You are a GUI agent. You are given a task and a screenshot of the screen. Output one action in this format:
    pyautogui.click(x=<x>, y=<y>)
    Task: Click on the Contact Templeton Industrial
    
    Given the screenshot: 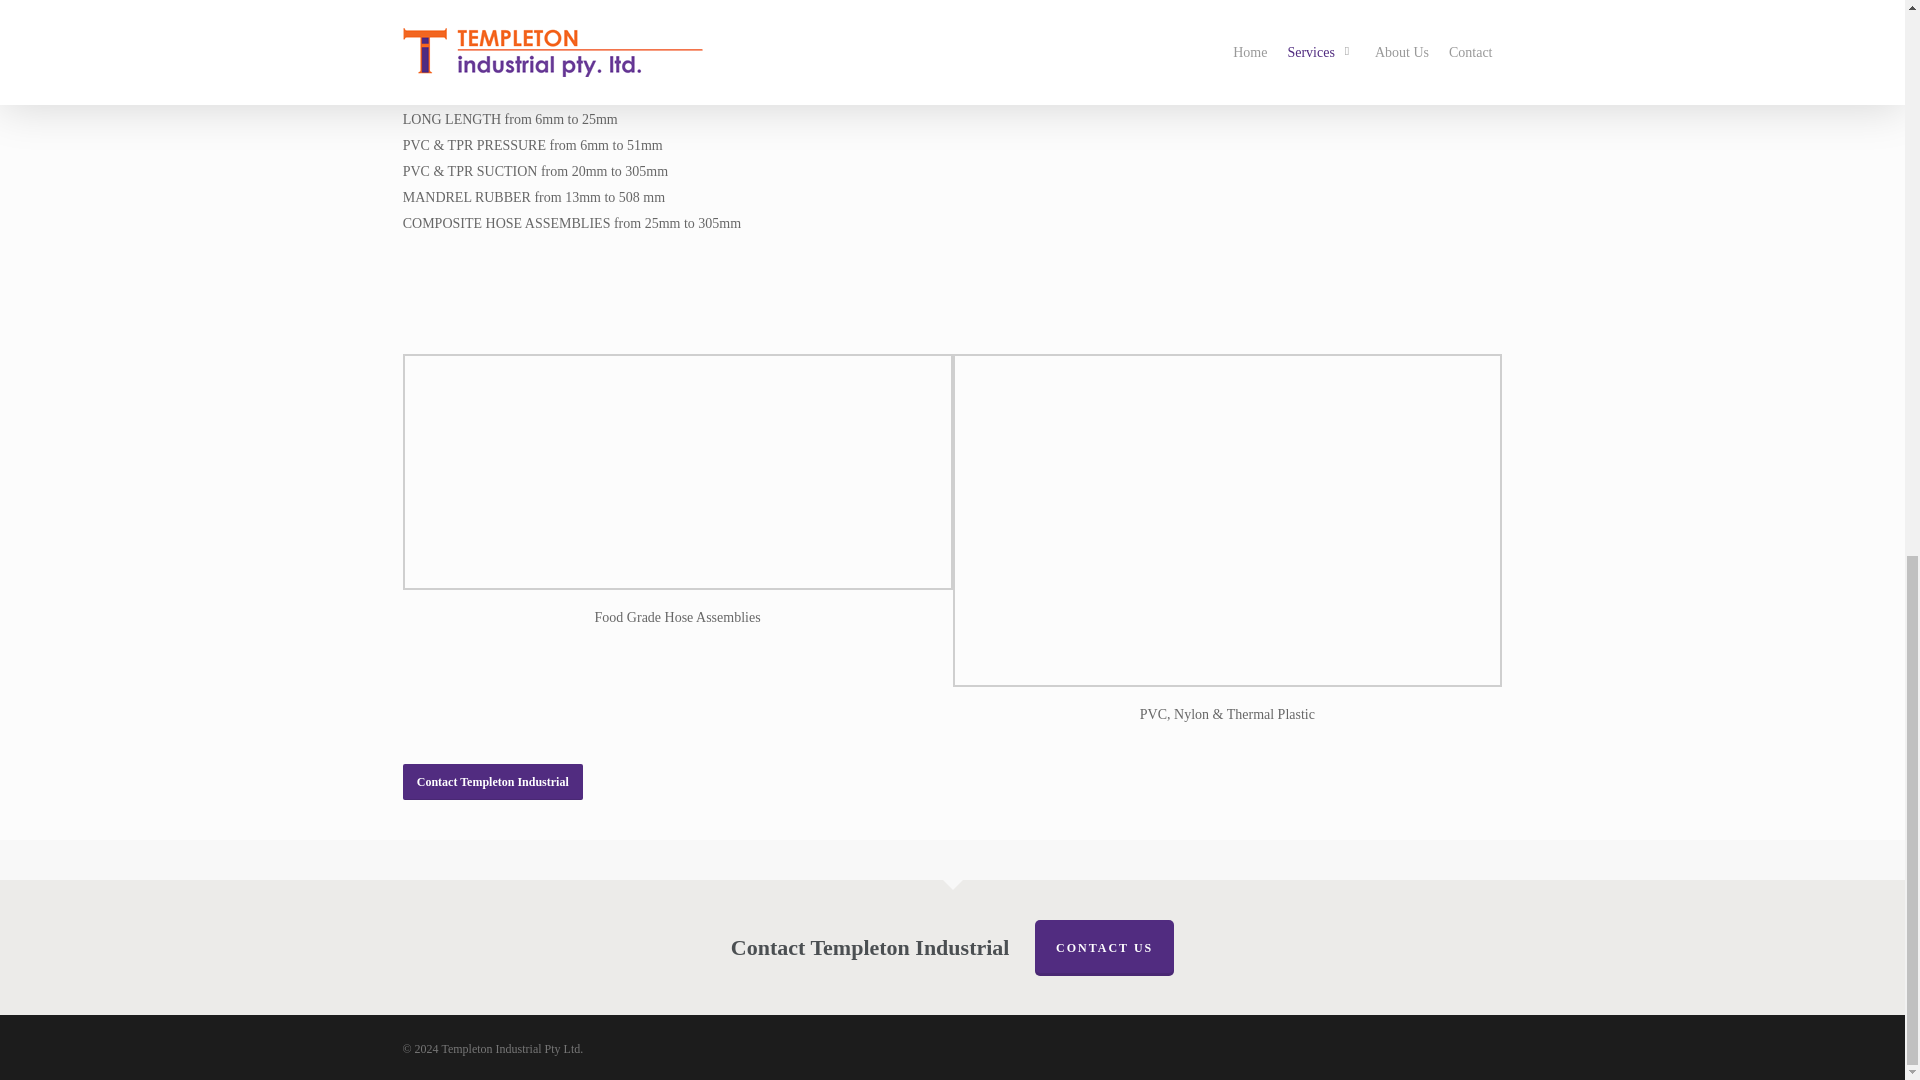 What is the action you would take?
    pyautogui.click(x=493, y=782)
    